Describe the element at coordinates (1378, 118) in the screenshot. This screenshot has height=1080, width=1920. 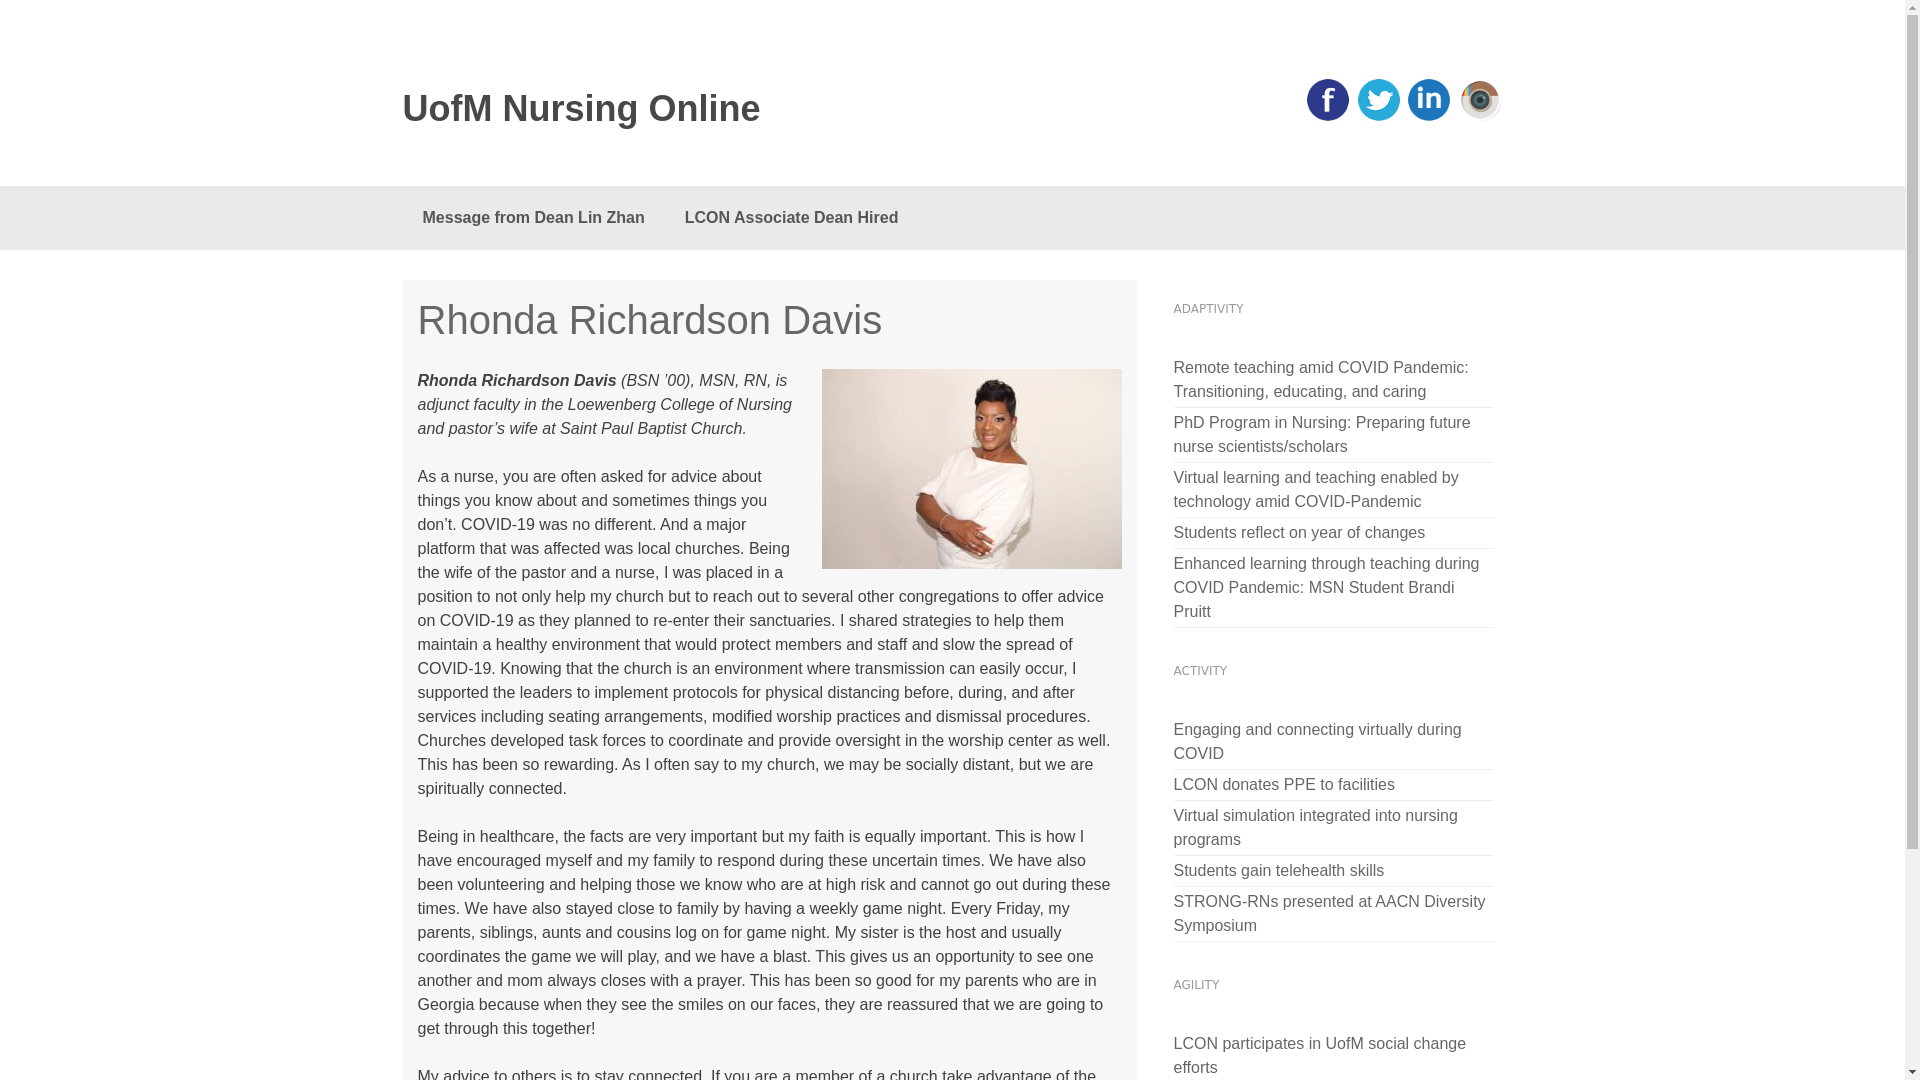
I see `Twitter` at that location.